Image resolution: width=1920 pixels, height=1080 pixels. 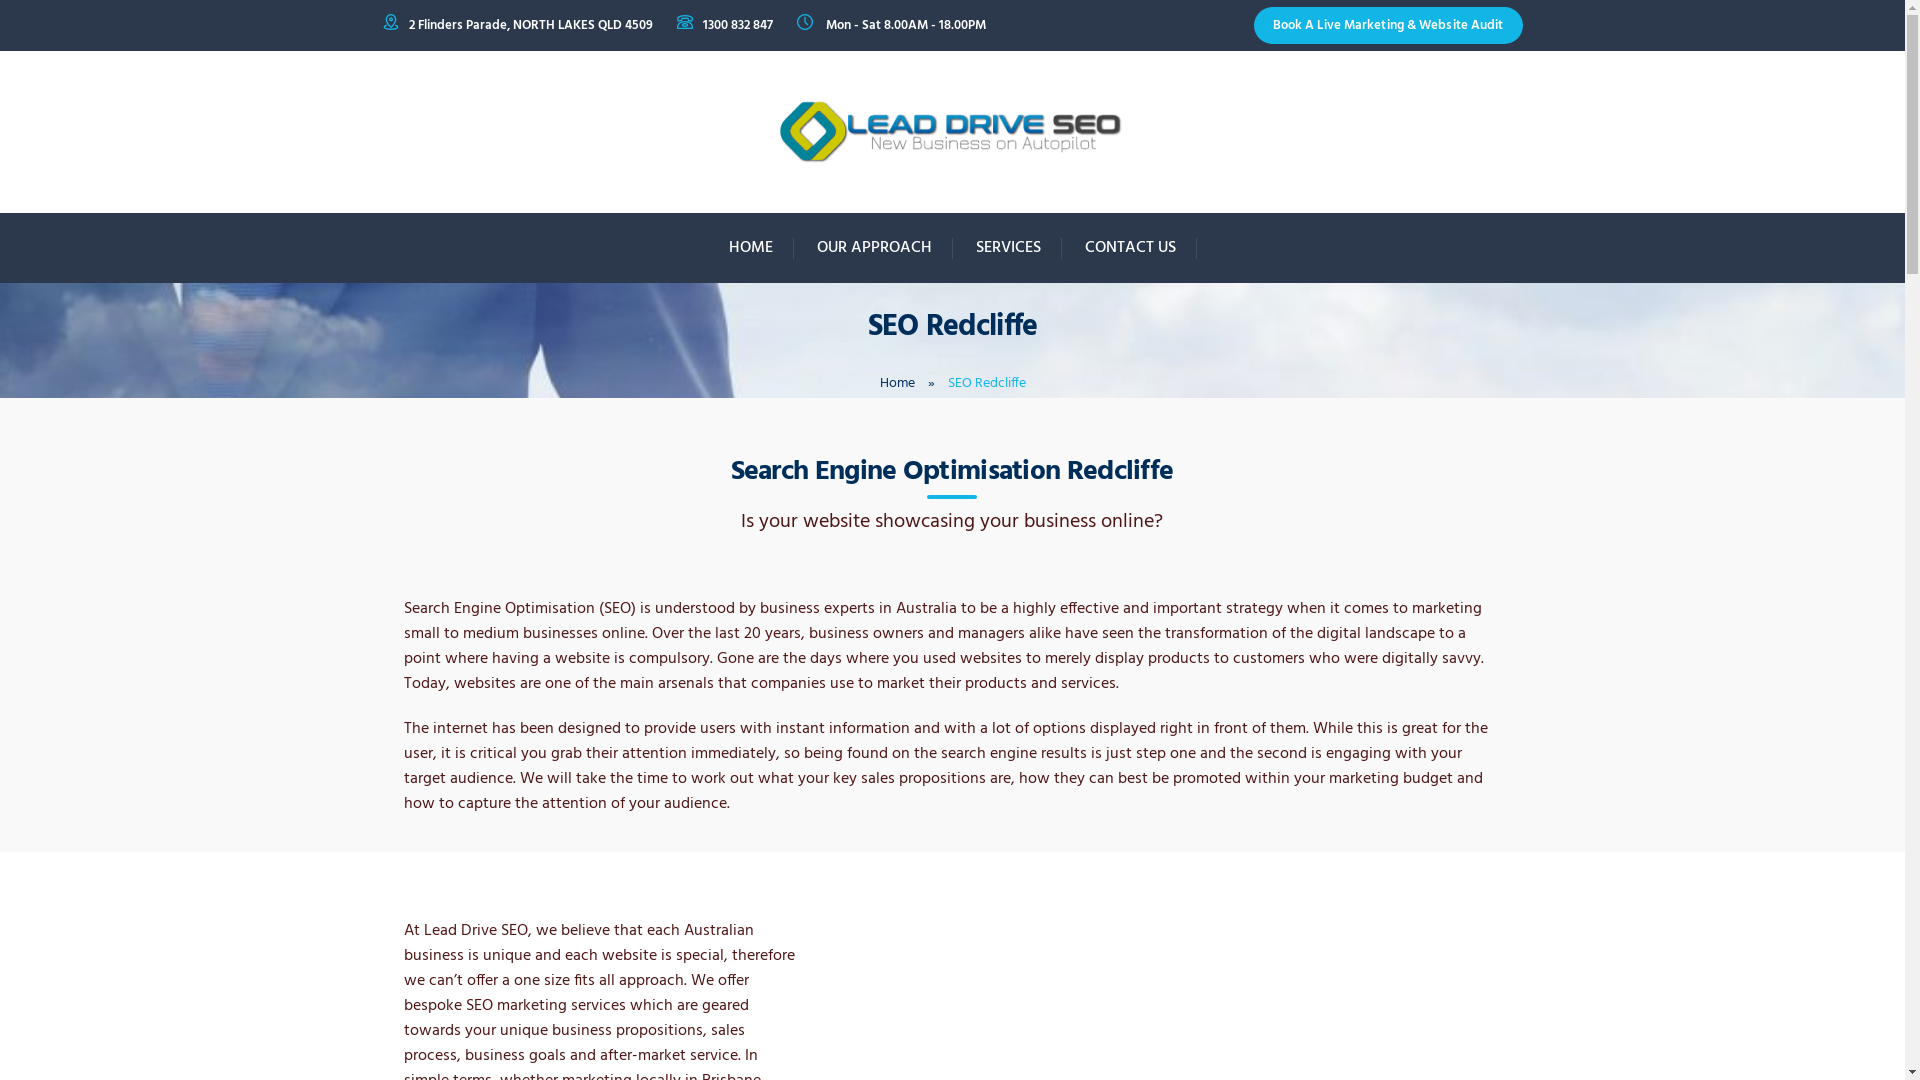 What do you see at coordinates (737, 26) in the screenshot?
I see `1300 832 847` at bounding box center [737, 26].